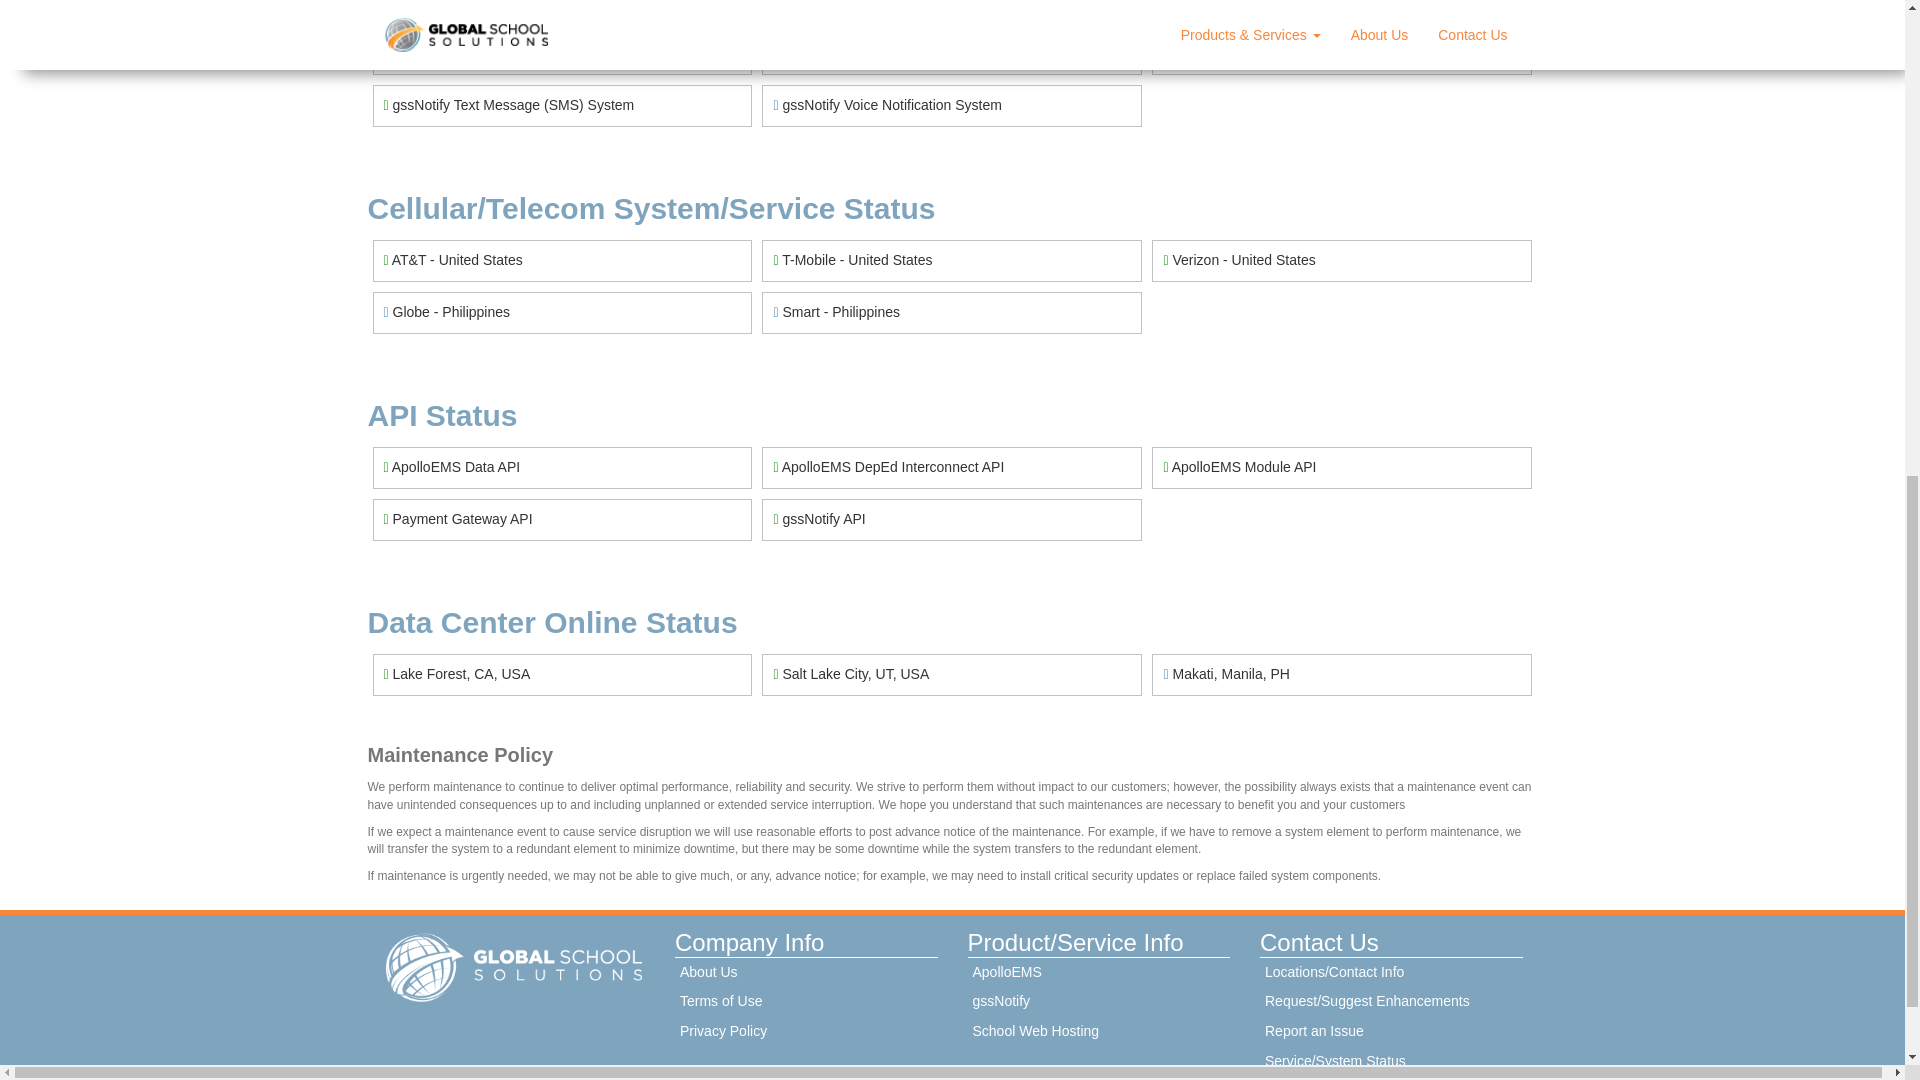 The image size is (1920, 1080). I want to click on Terms of Use, so click(806, 1002).